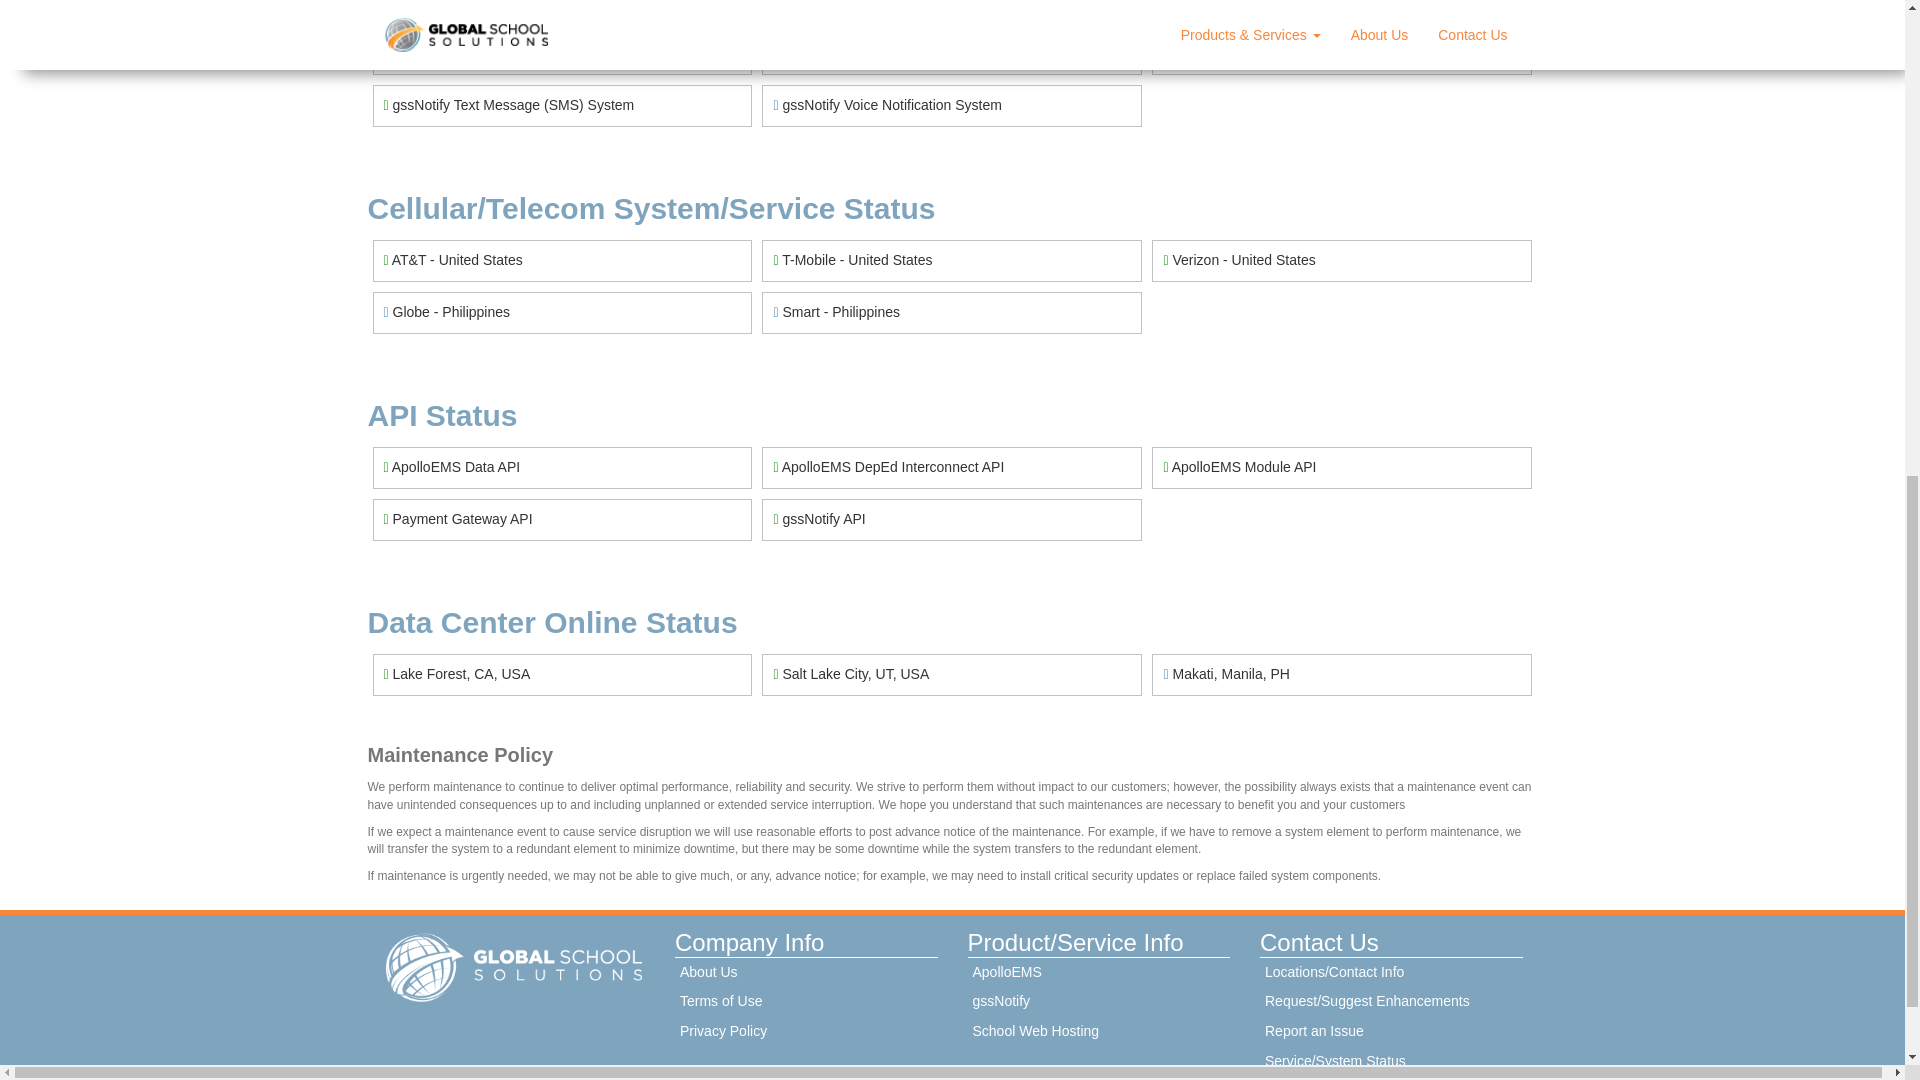 The image size is (1920, 1080). I want to click on Terms of Use, so click(806, 1002).